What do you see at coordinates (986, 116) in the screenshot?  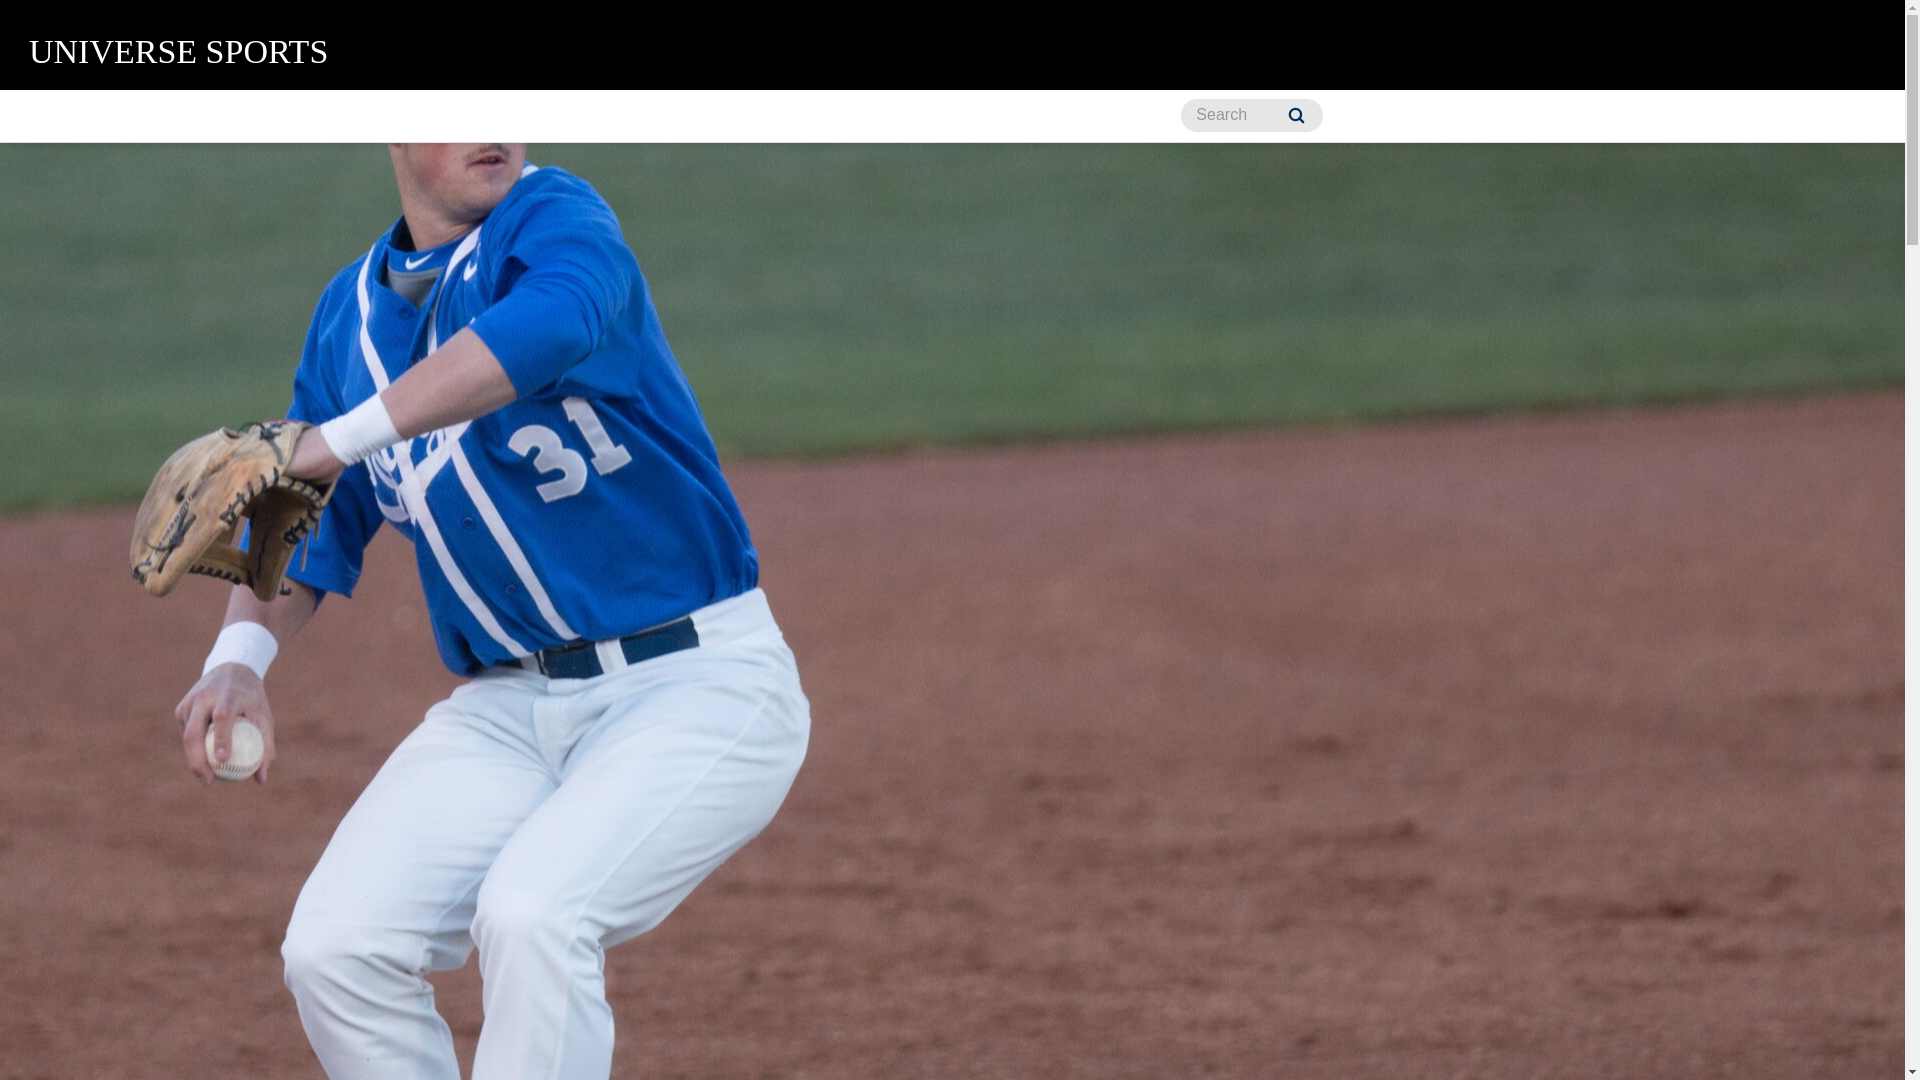 I see `Track and Field` at bounding box center [986, 116].